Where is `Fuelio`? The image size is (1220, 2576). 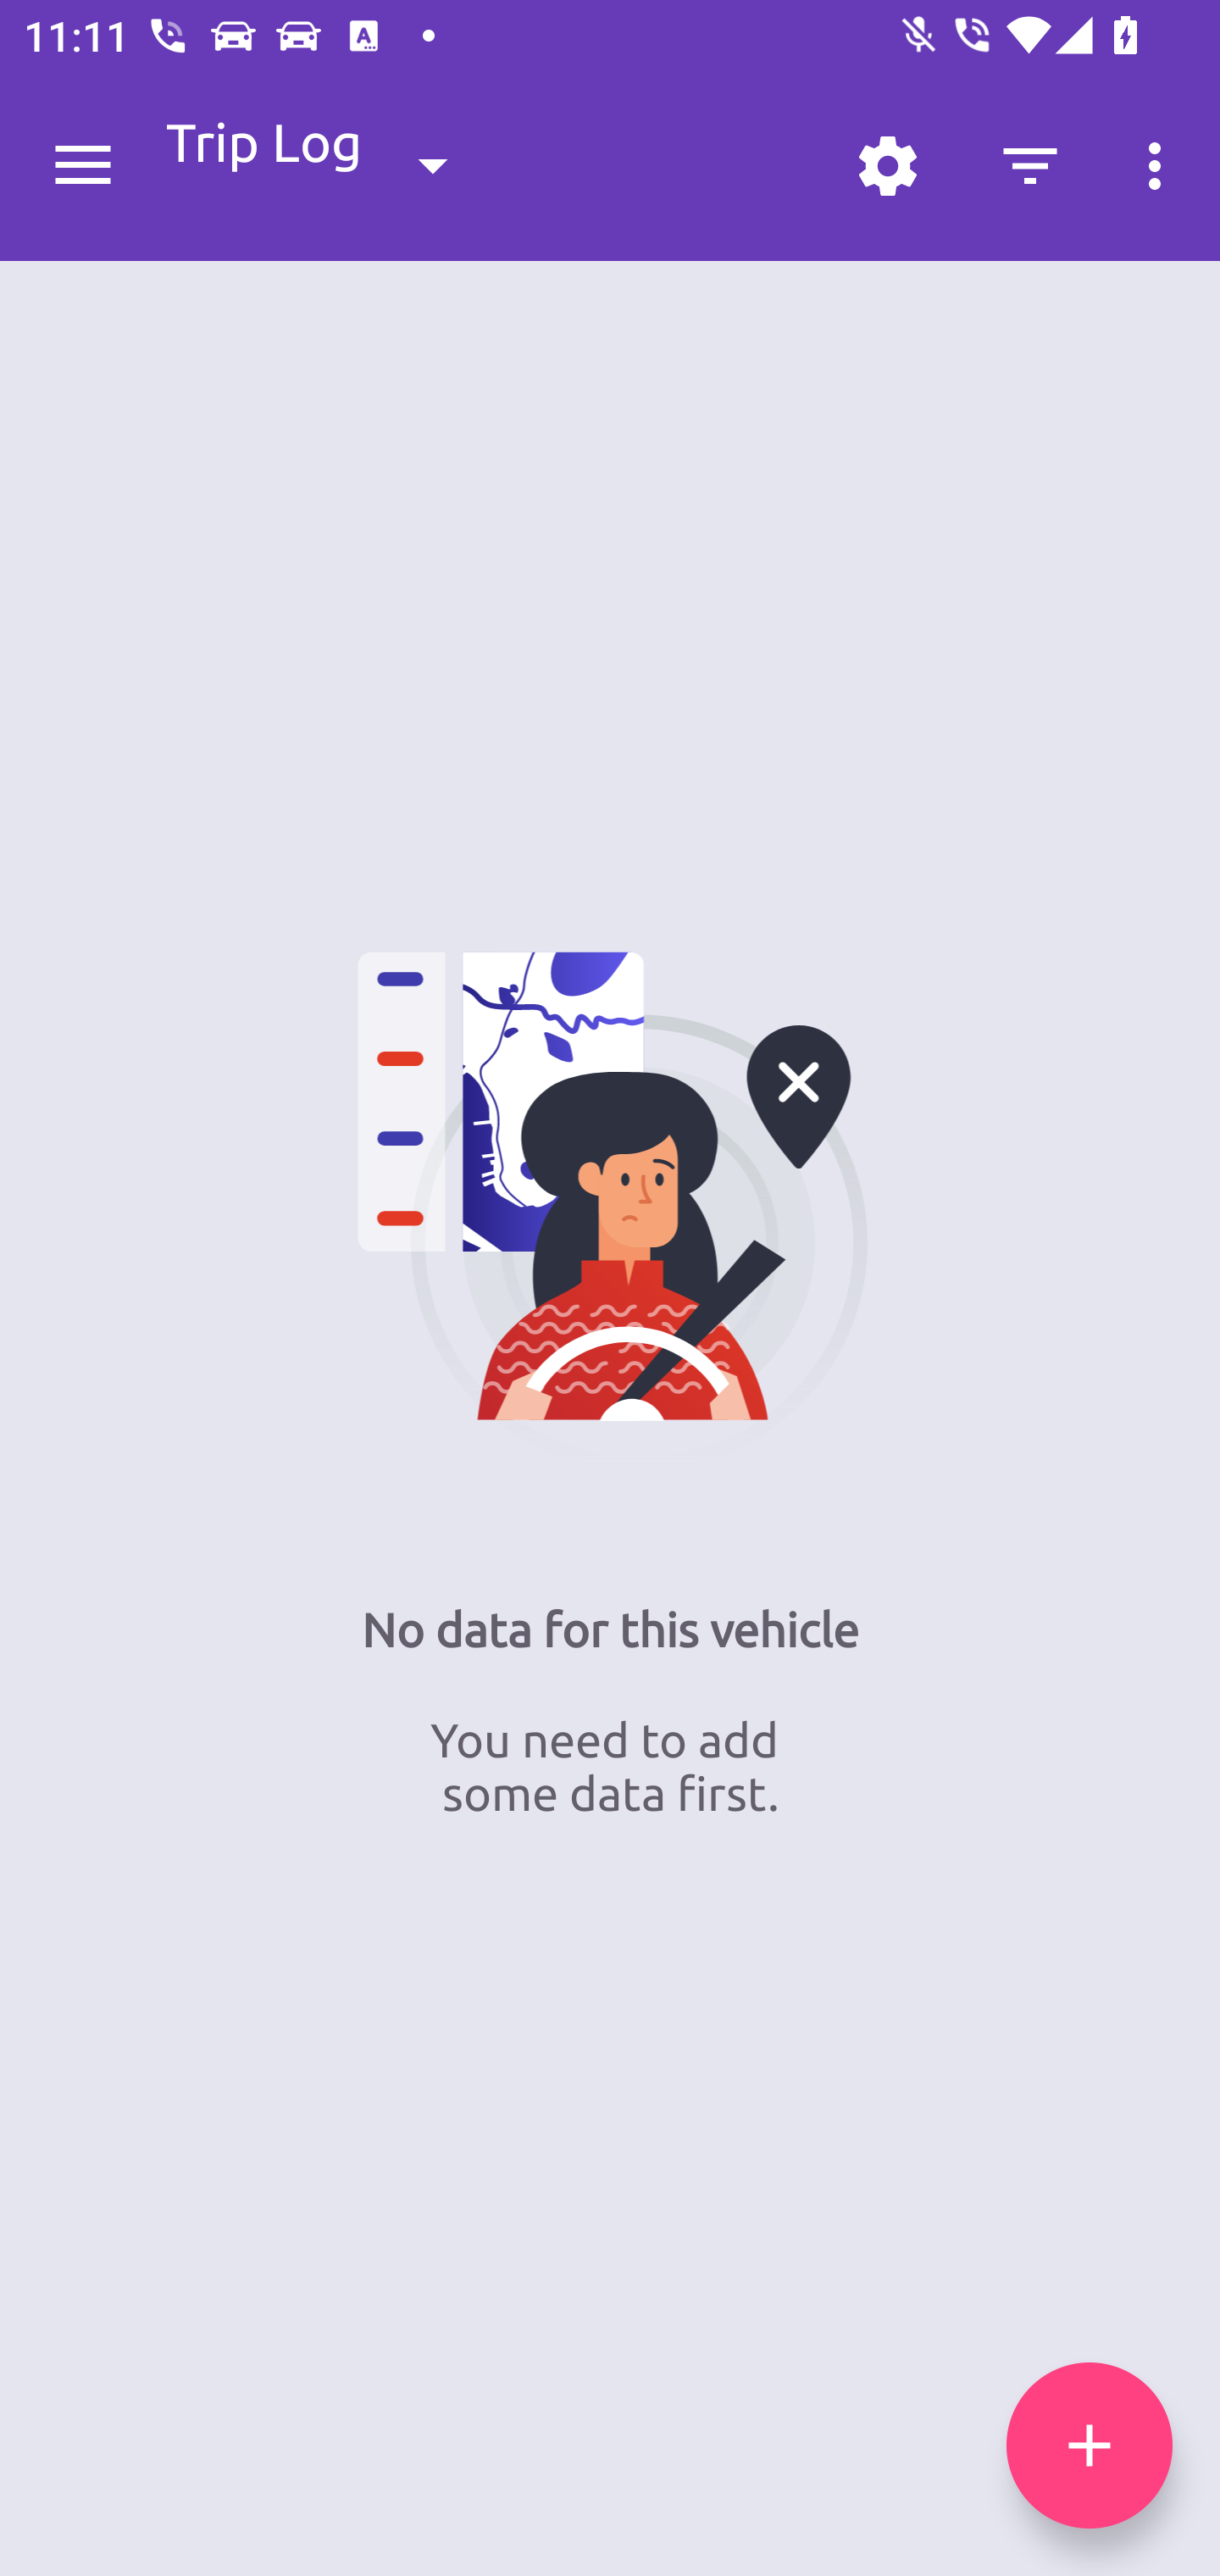 Fuelio is located at coordinates (83, 166).